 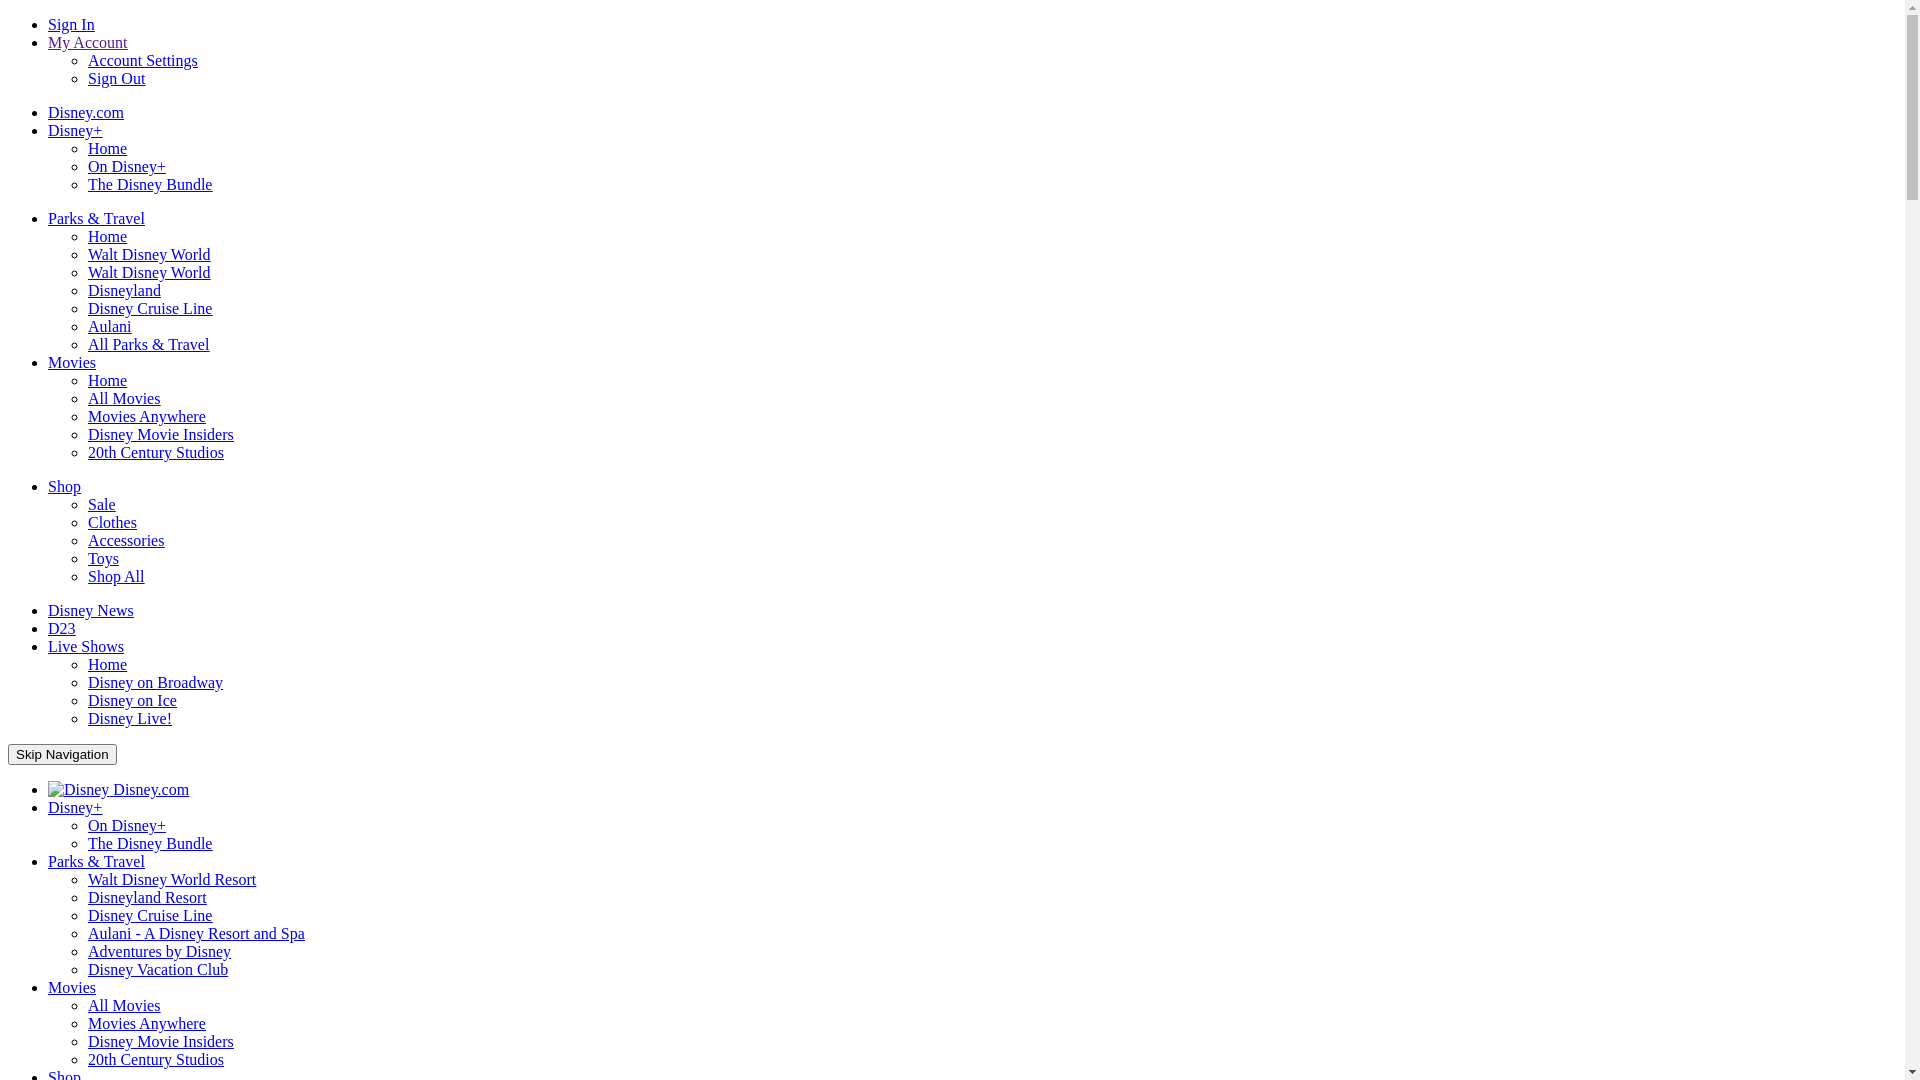 I want to click on On Disney+, so click(x=127, y=166).